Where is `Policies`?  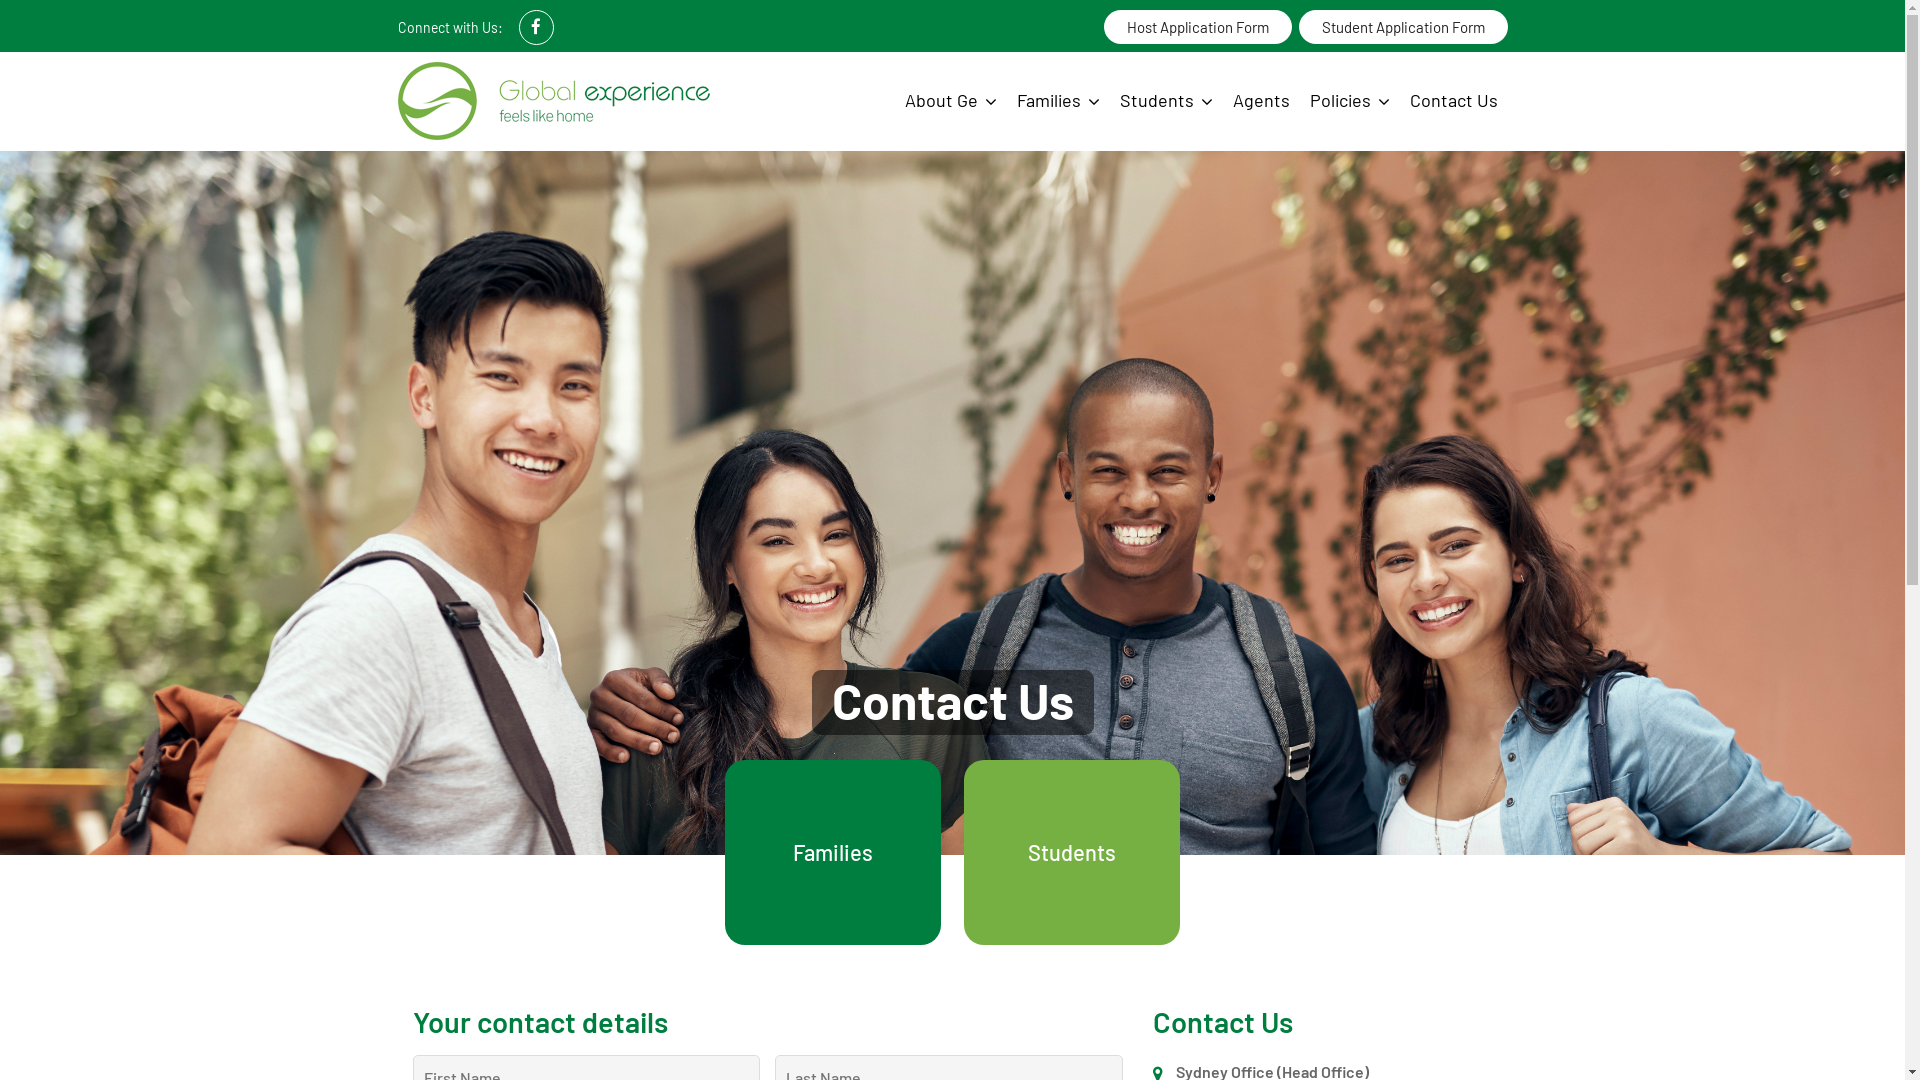 Policies is located at coordinates (1350, 102).